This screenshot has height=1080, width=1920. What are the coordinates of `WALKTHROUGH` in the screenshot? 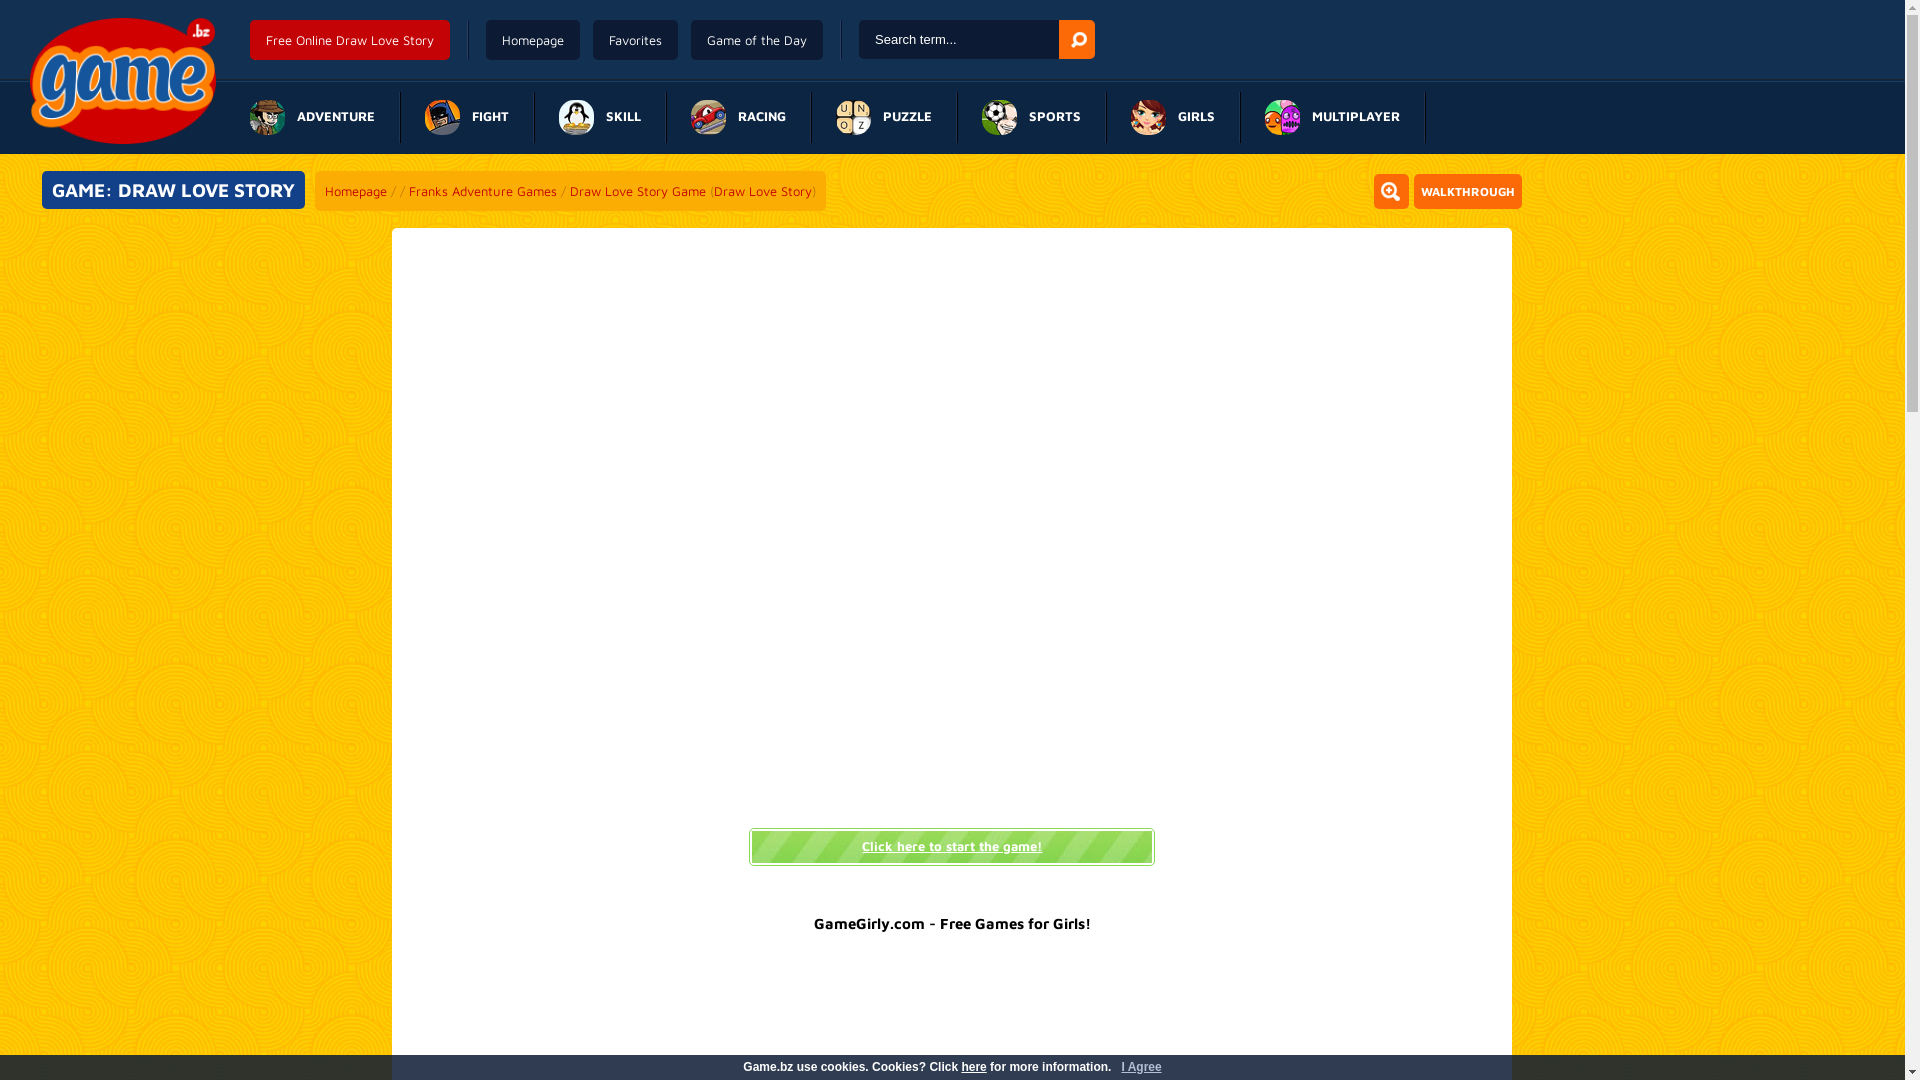 It's located at (1468, 192).